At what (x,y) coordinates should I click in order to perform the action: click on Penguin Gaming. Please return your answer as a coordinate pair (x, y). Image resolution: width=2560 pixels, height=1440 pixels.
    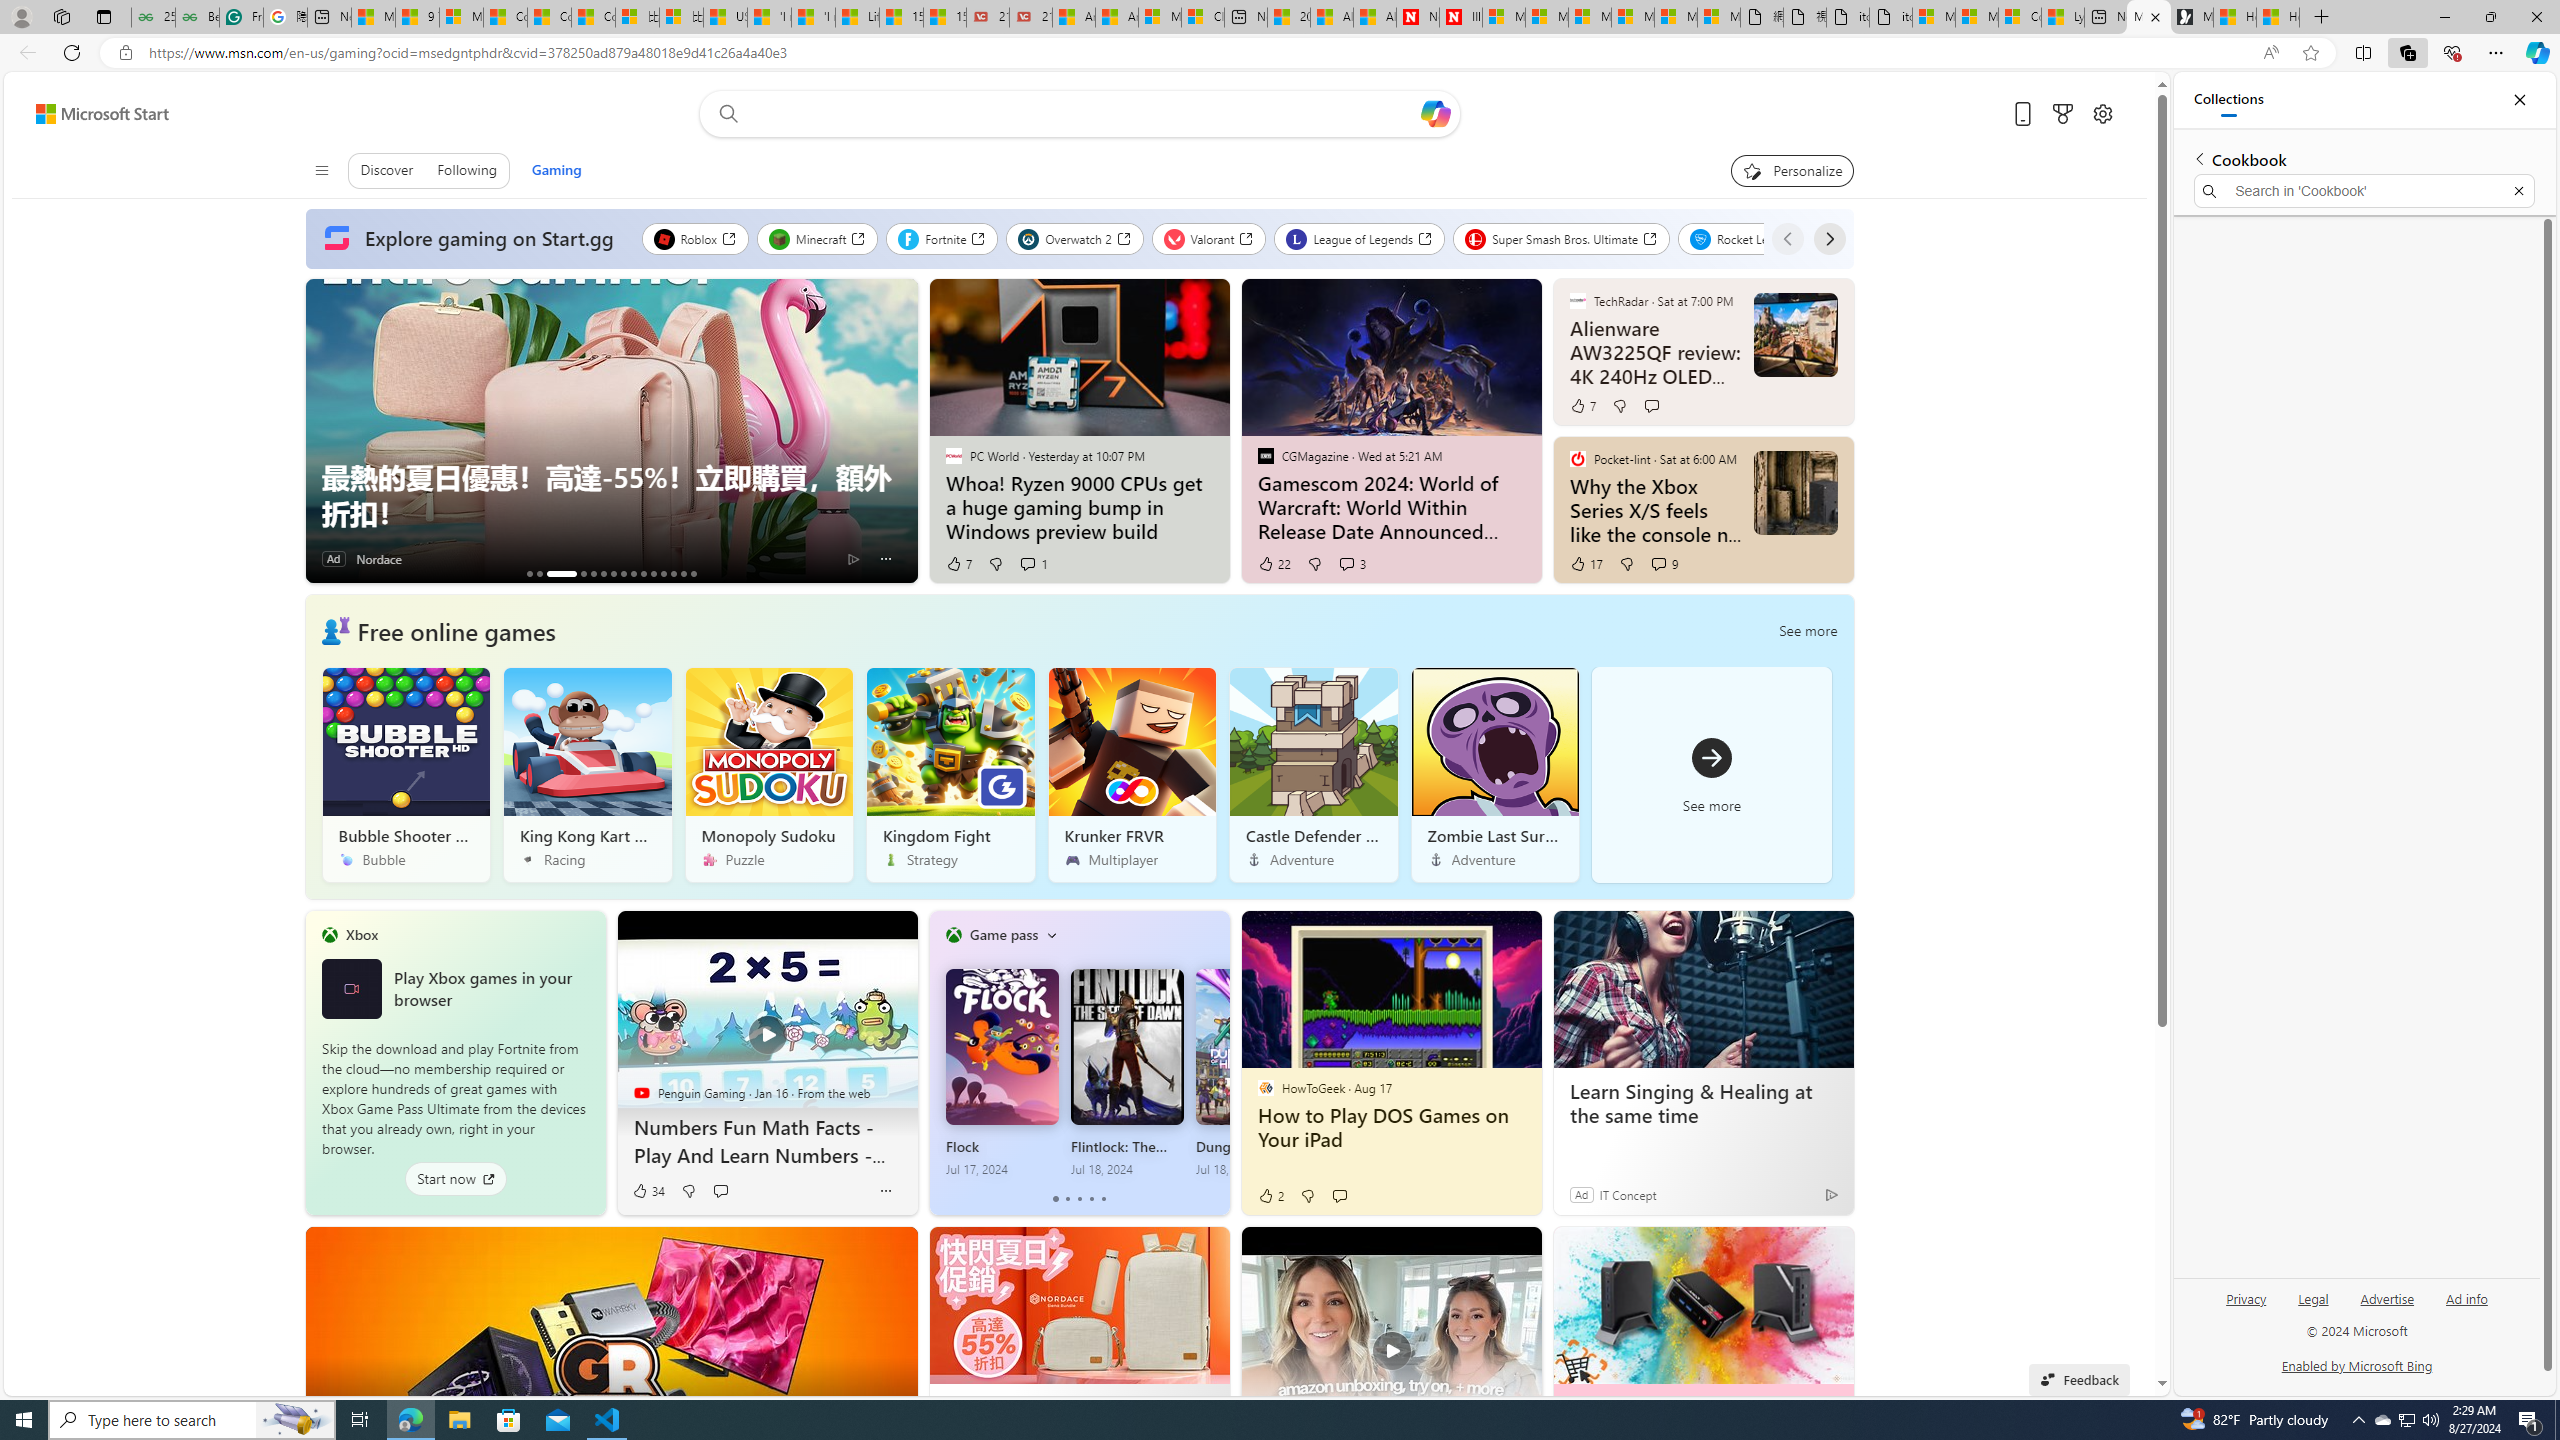
    Looking at the image, I should click on (641, 1092).